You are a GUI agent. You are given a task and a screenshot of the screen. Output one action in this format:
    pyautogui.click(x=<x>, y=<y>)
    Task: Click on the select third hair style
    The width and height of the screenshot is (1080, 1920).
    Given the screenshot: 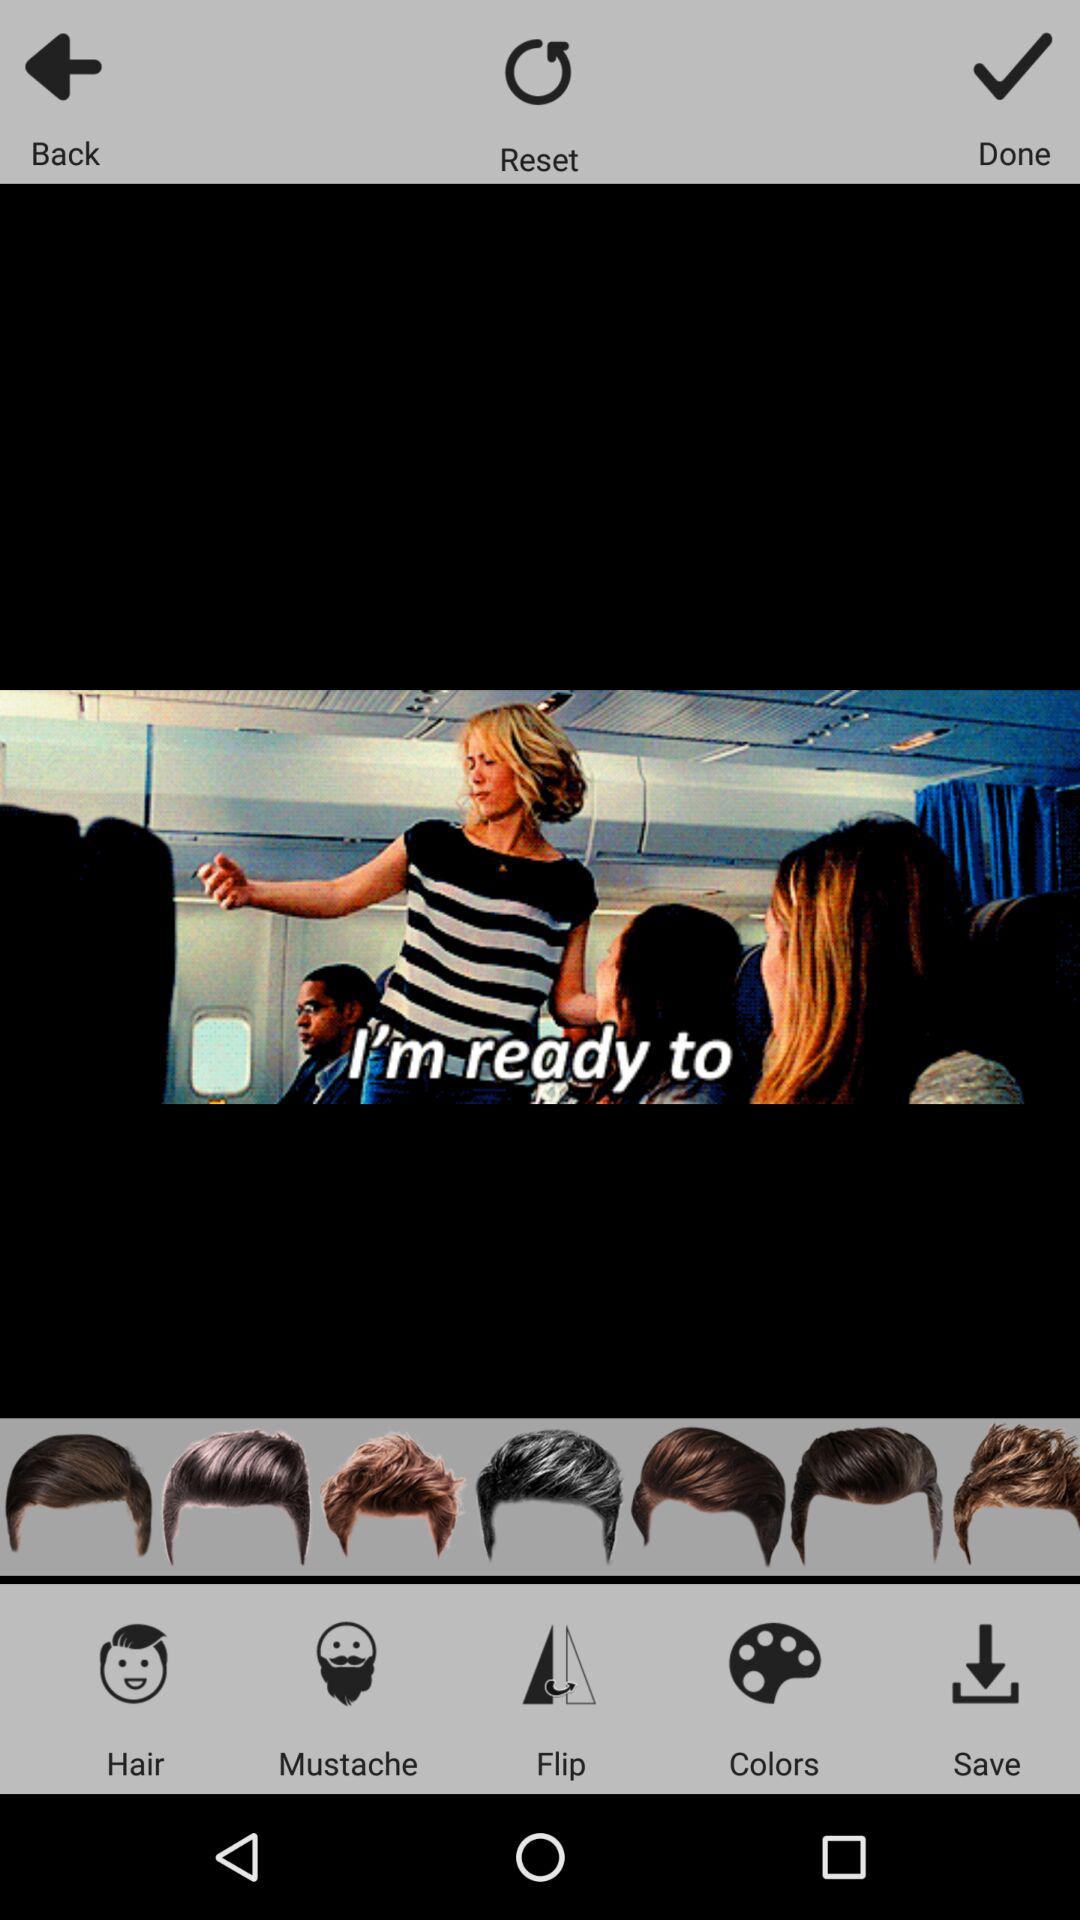 What is the action you would take?
    pyautogui.click(x=394, y=1497)
    